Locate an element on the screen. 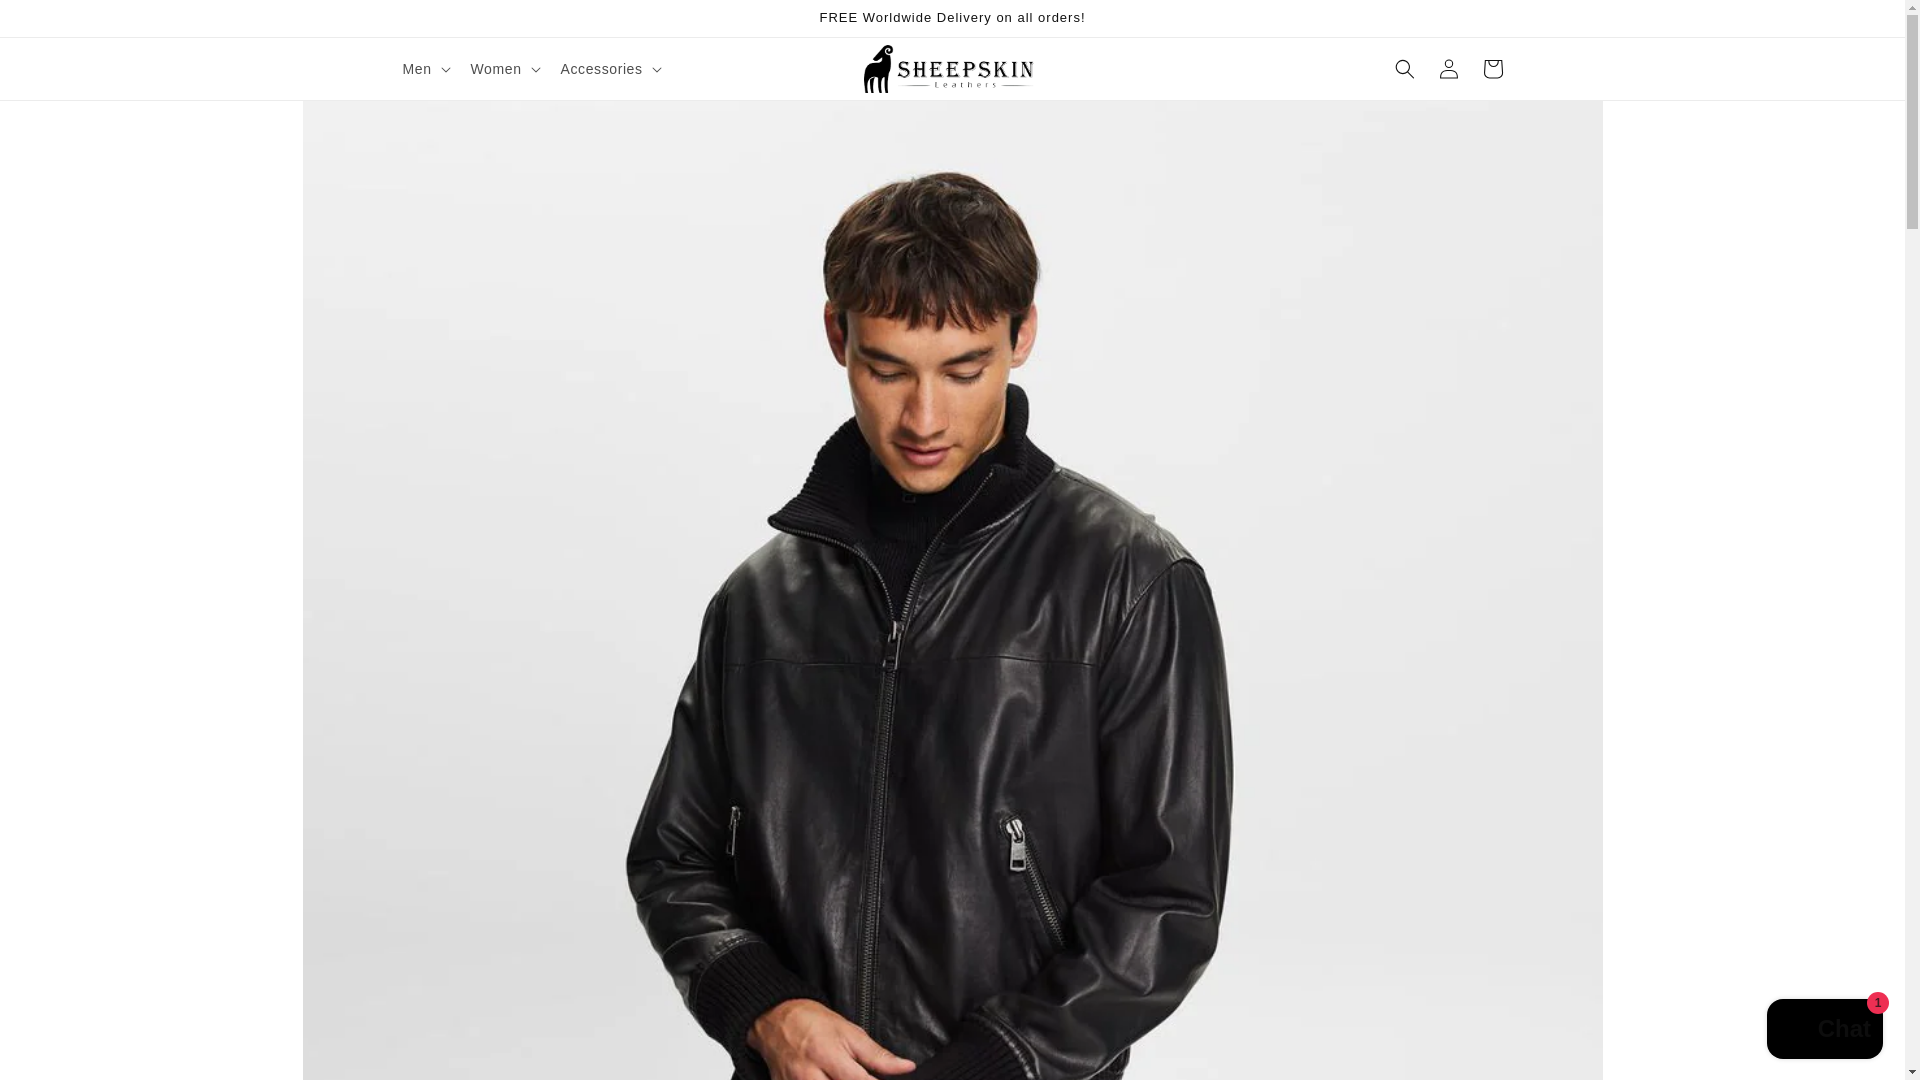 Image resolution: width=1920 pixels, height=1080 pixels. Skip to content is located at coordinates (60, 23).